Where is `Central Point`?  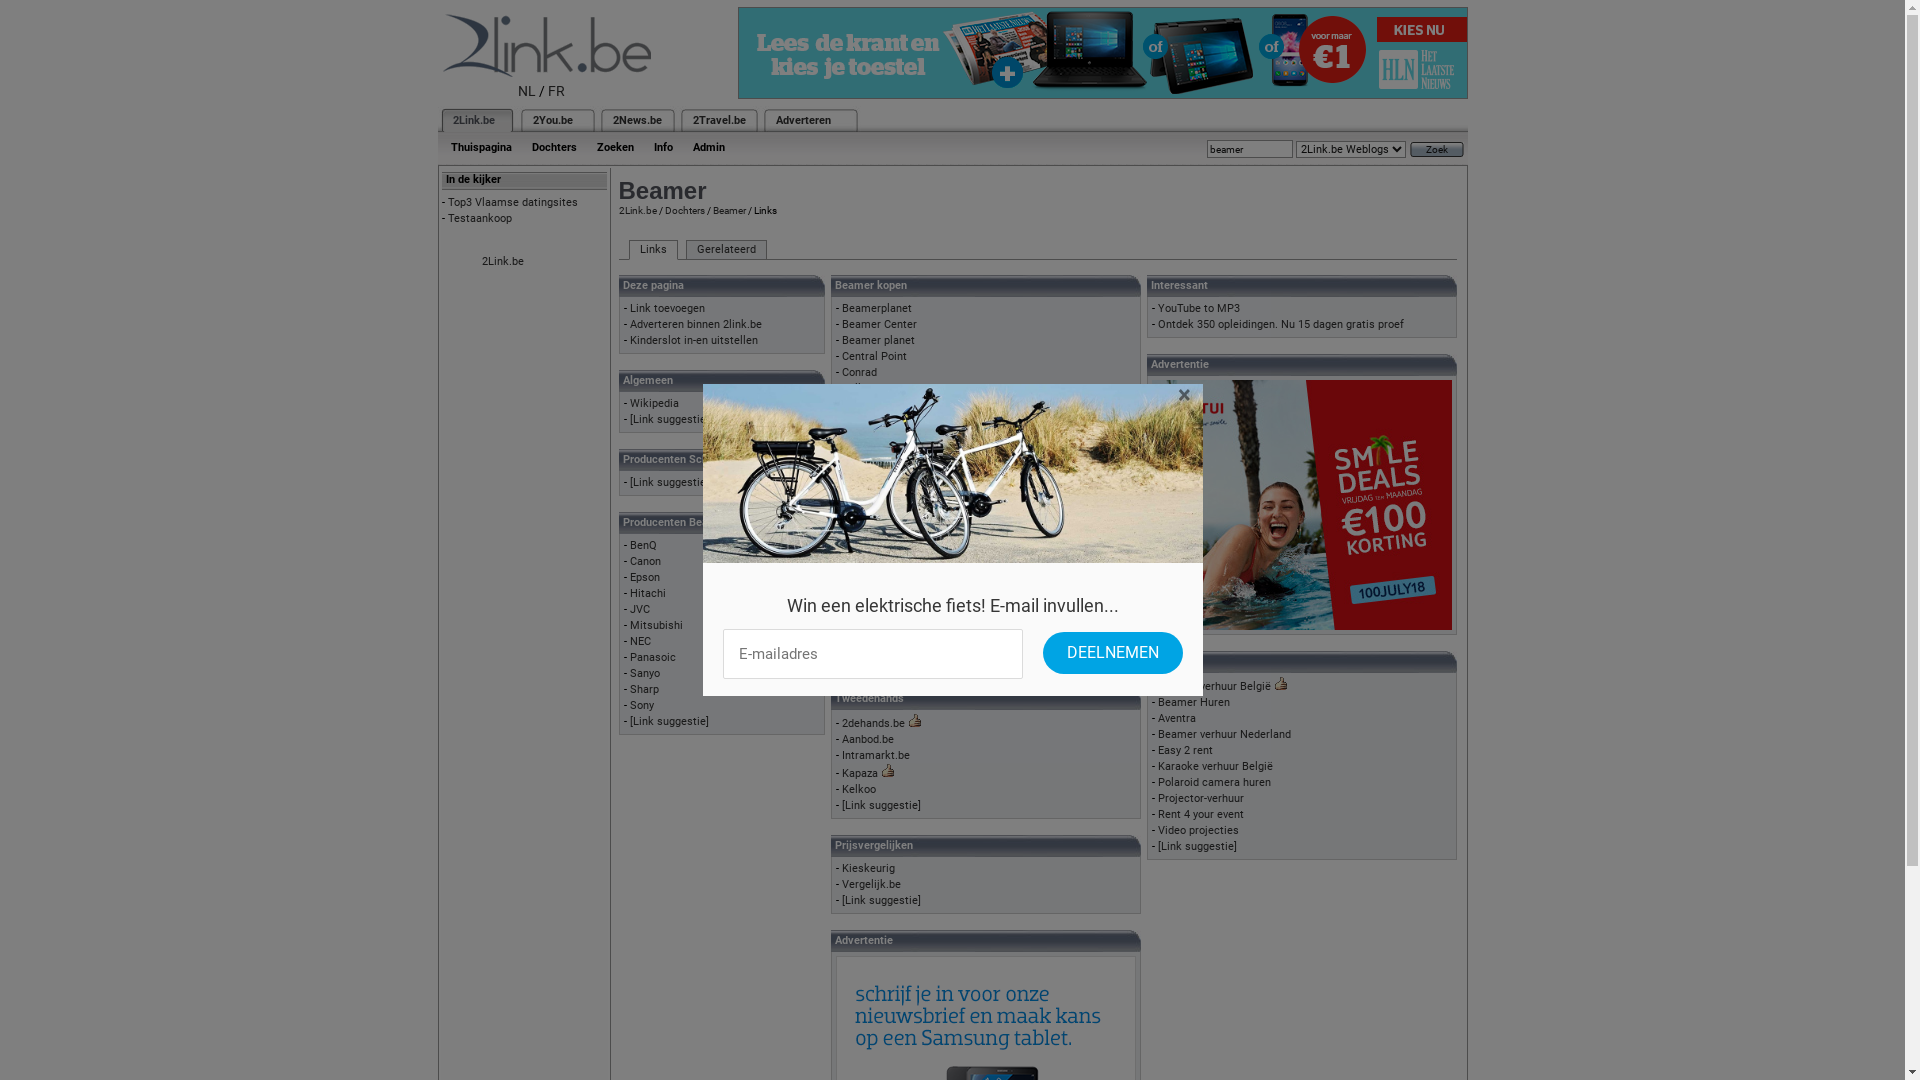 Central Point is located at coordinates (874, 356).